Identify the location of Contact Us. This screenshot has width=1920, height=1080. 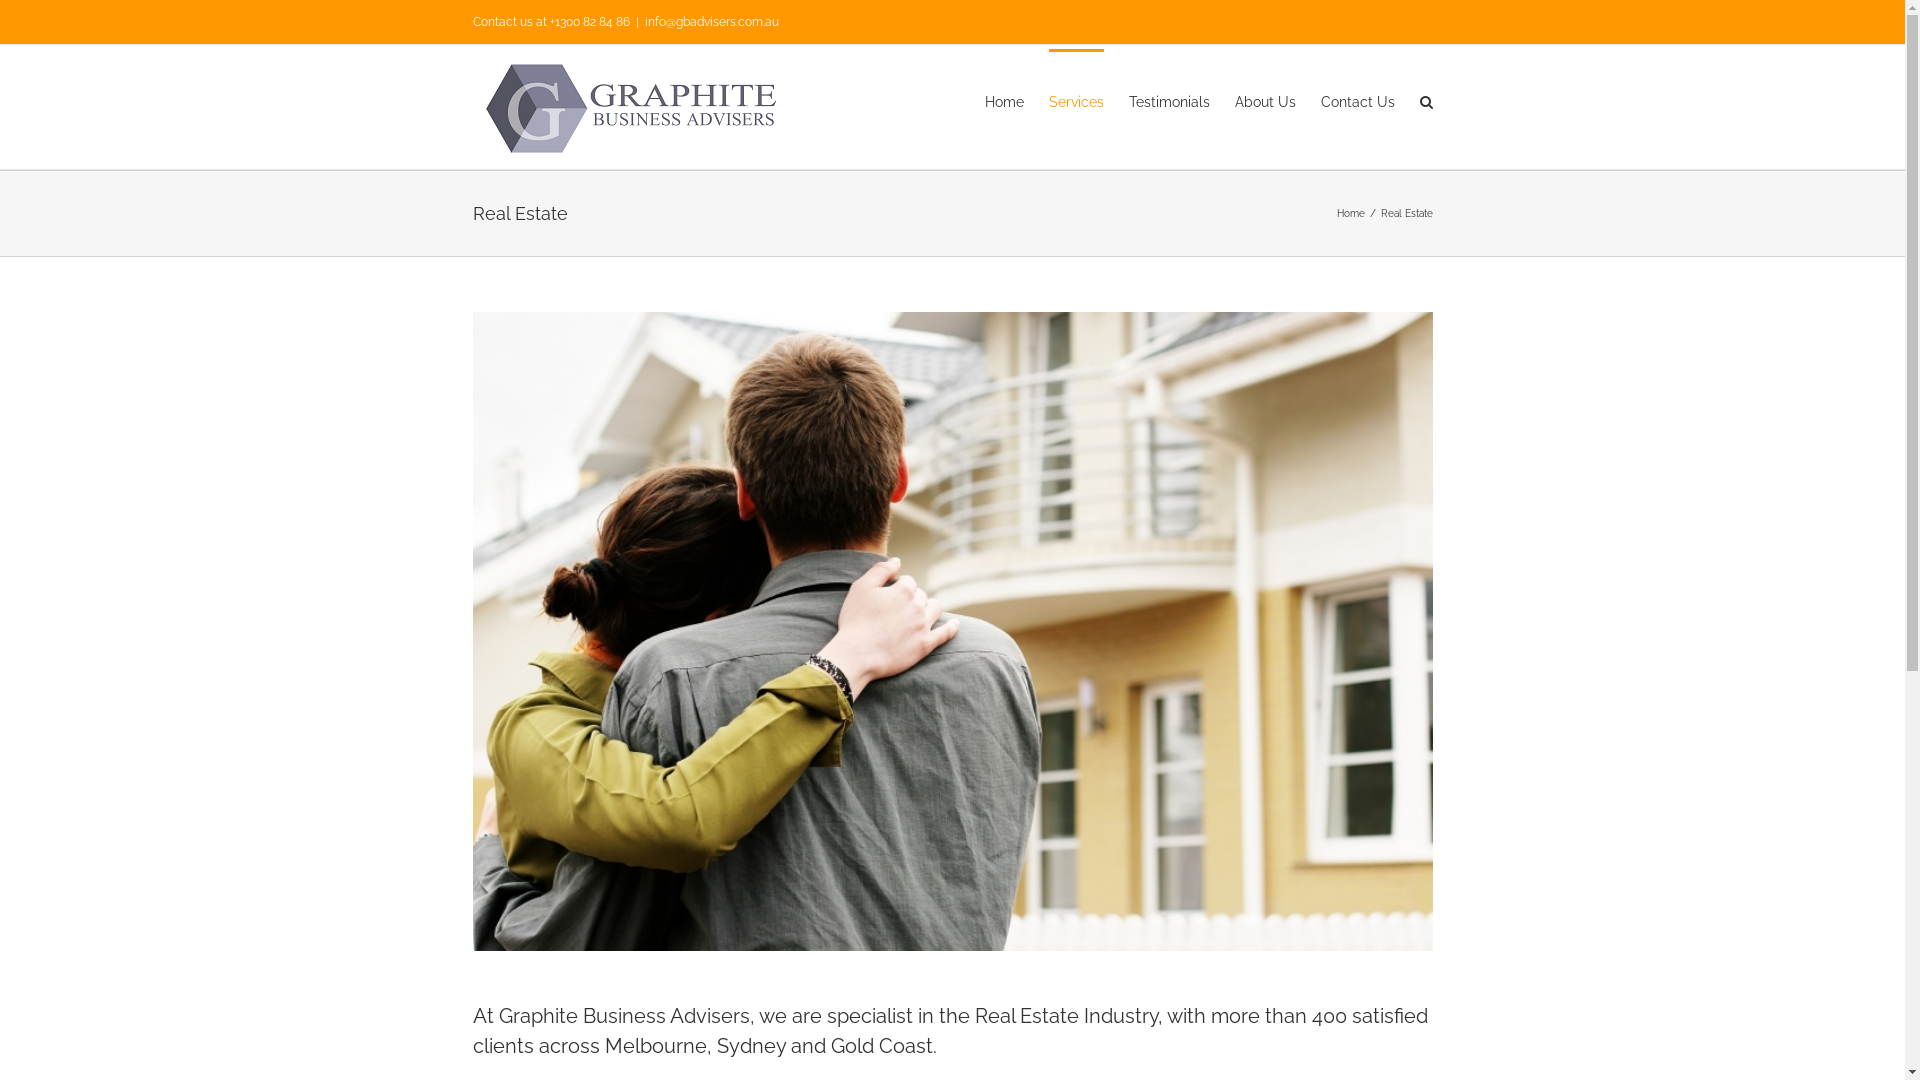
(1357, 100).